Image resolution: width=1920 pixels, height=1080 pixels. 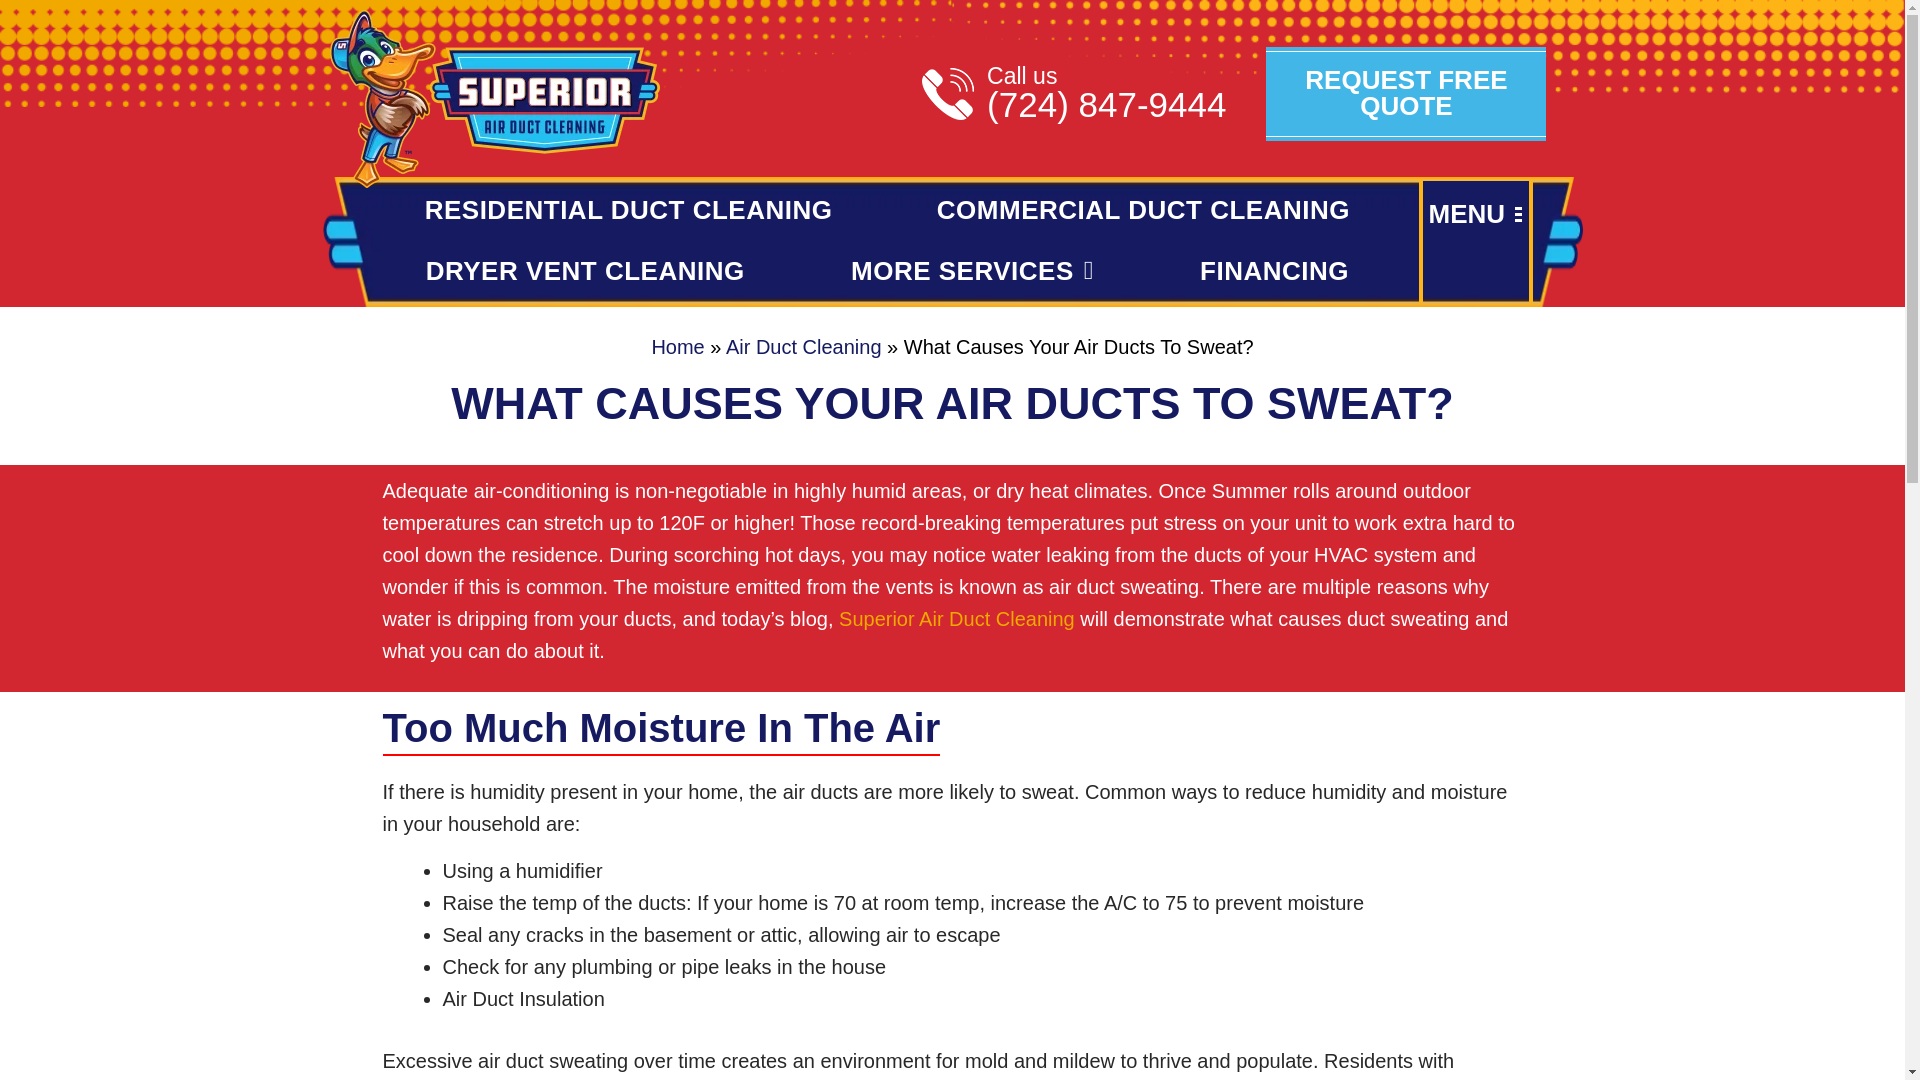 I want to click on Air Duct Cleaning, so click(x=803, y=346).